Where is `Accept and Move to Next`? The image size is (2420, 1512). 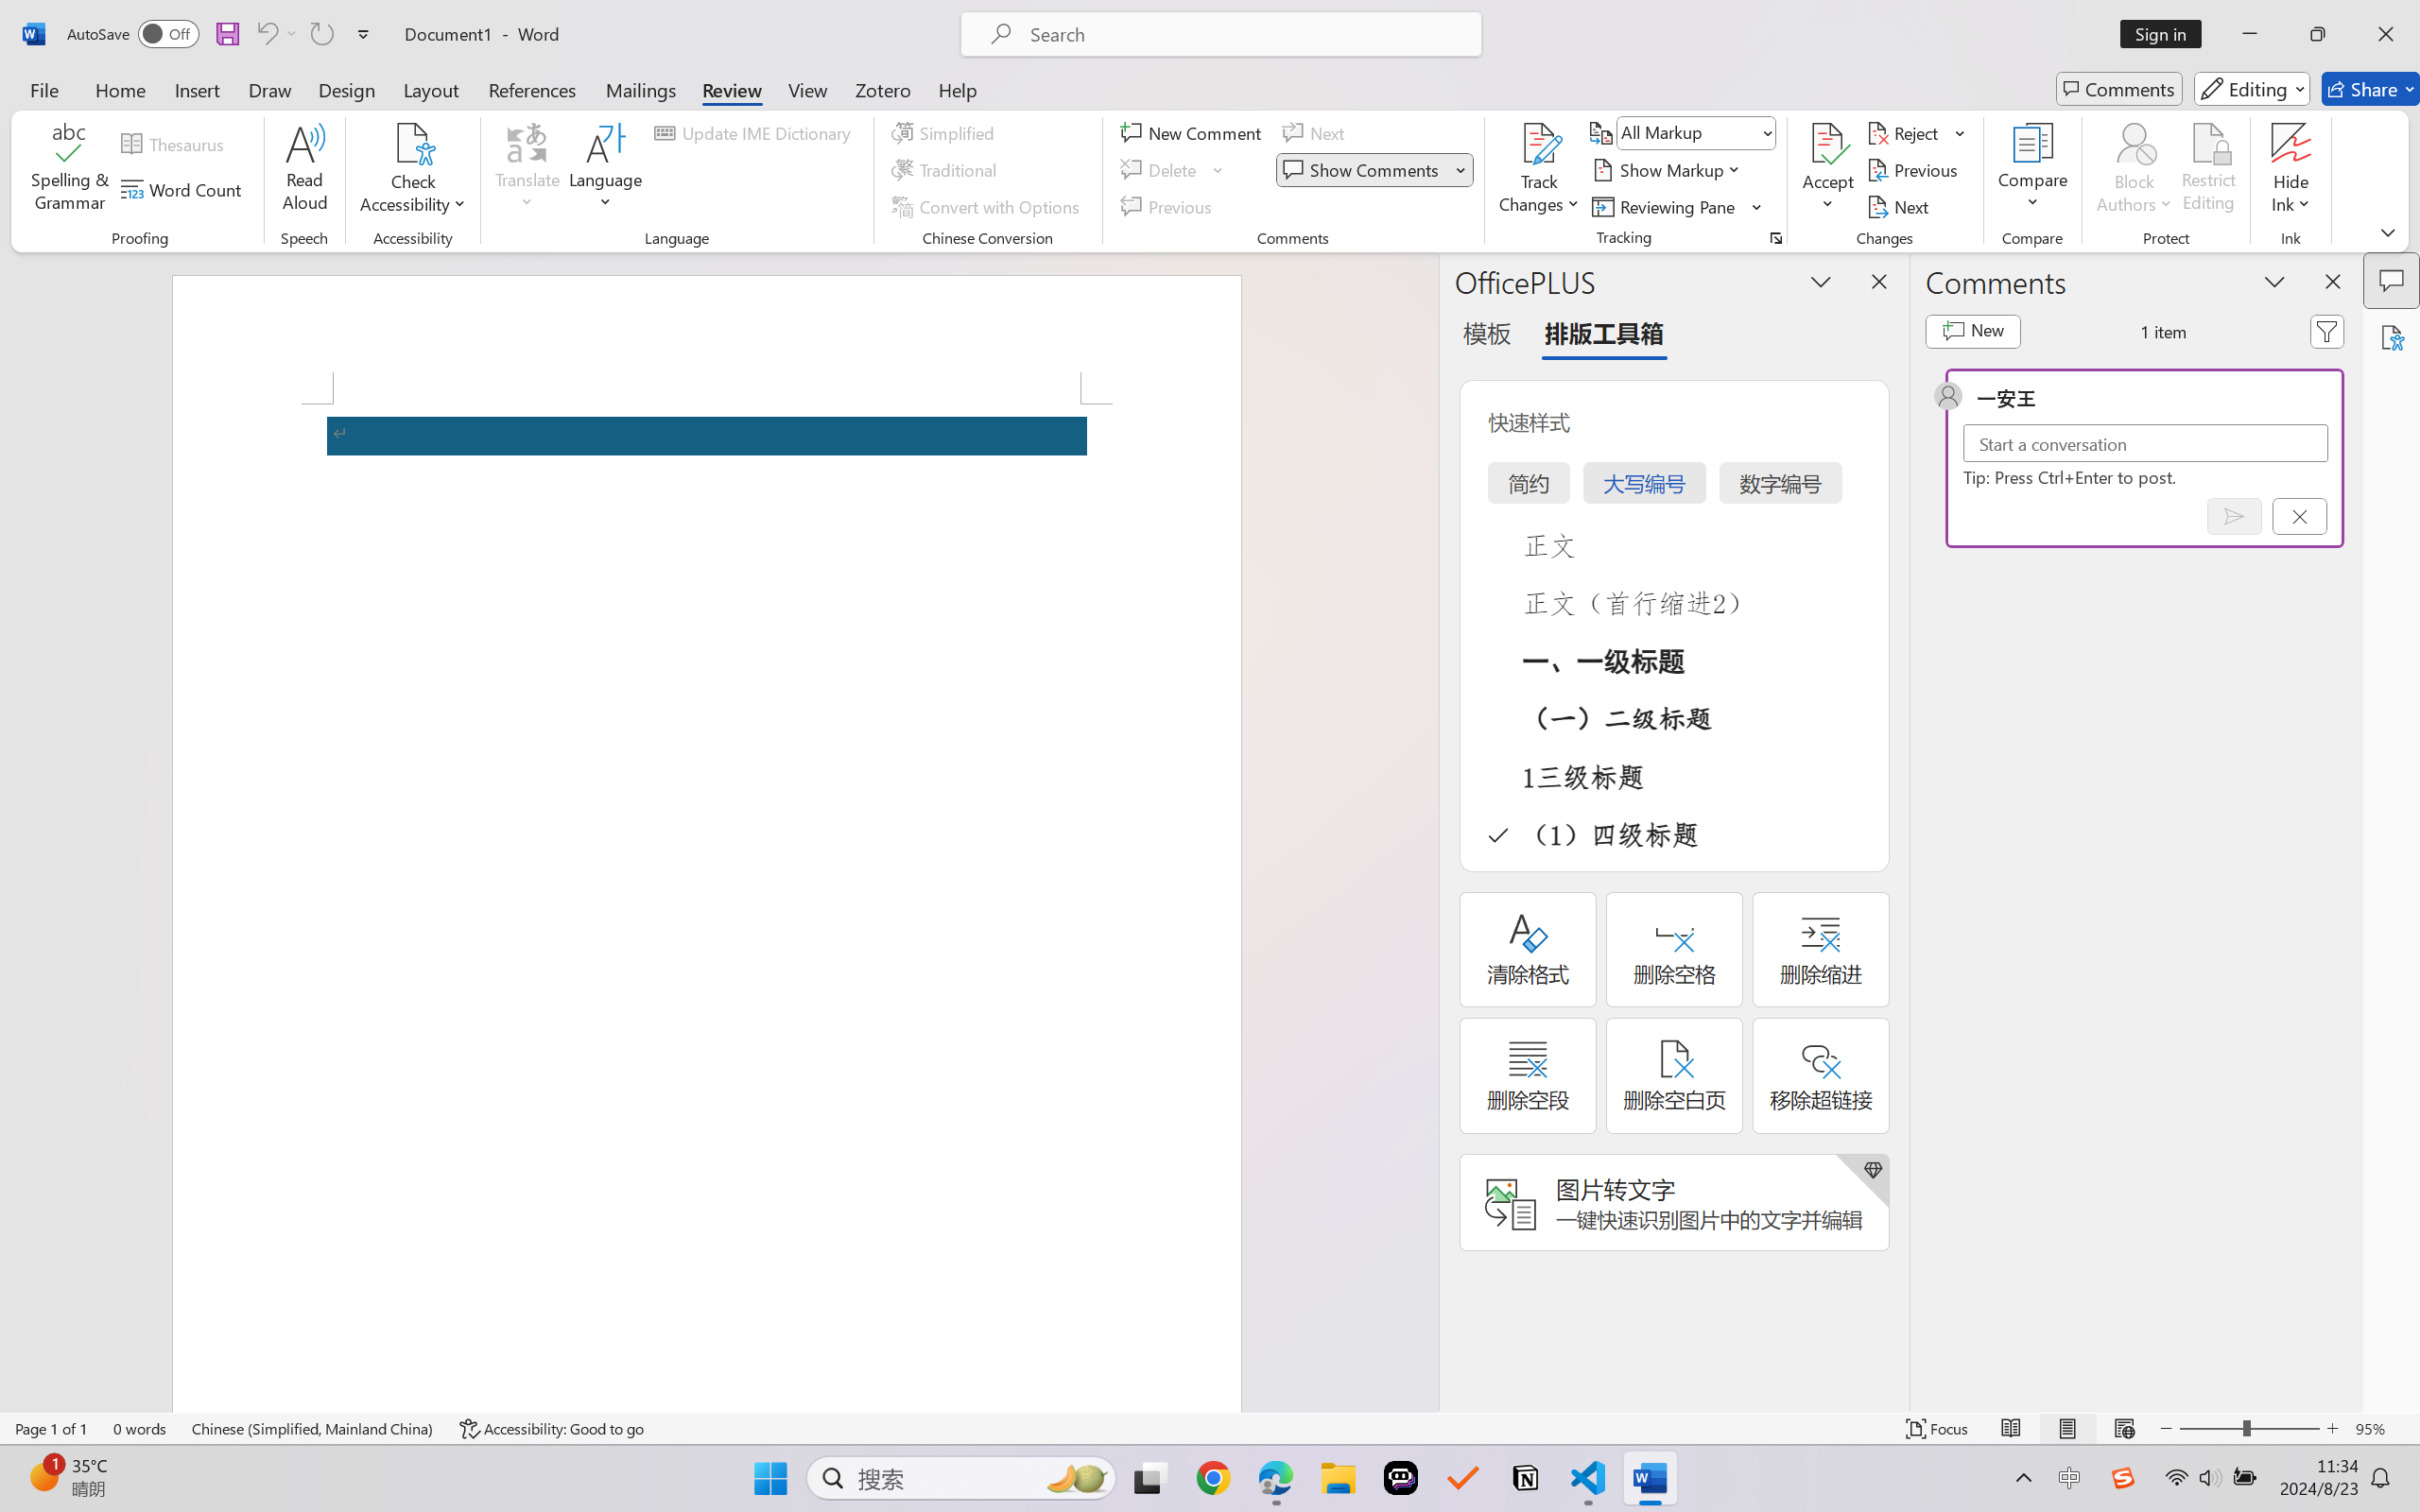
Accept and Move to Next is located at coordinates (1828, 143).